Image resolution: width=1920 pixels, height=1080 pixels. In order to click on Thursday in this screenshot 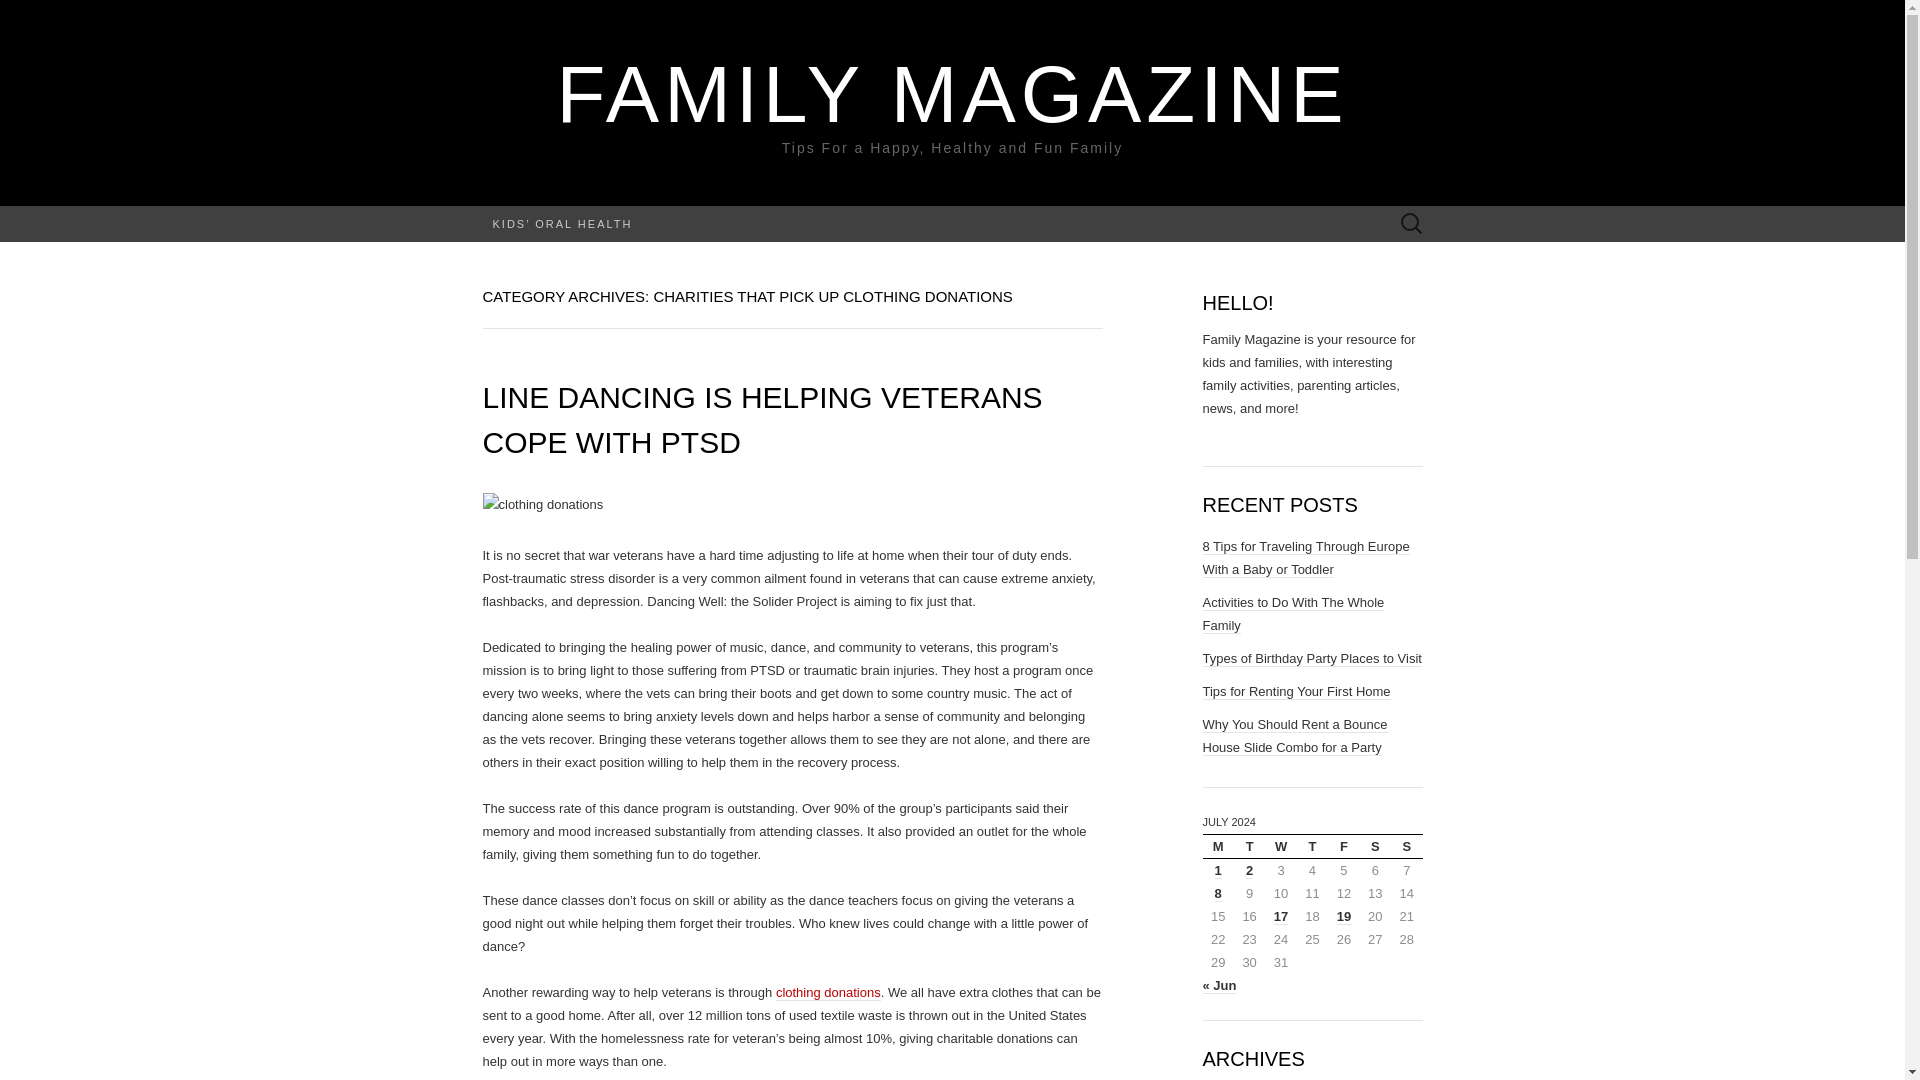, I will do `click(1312, 846)`.